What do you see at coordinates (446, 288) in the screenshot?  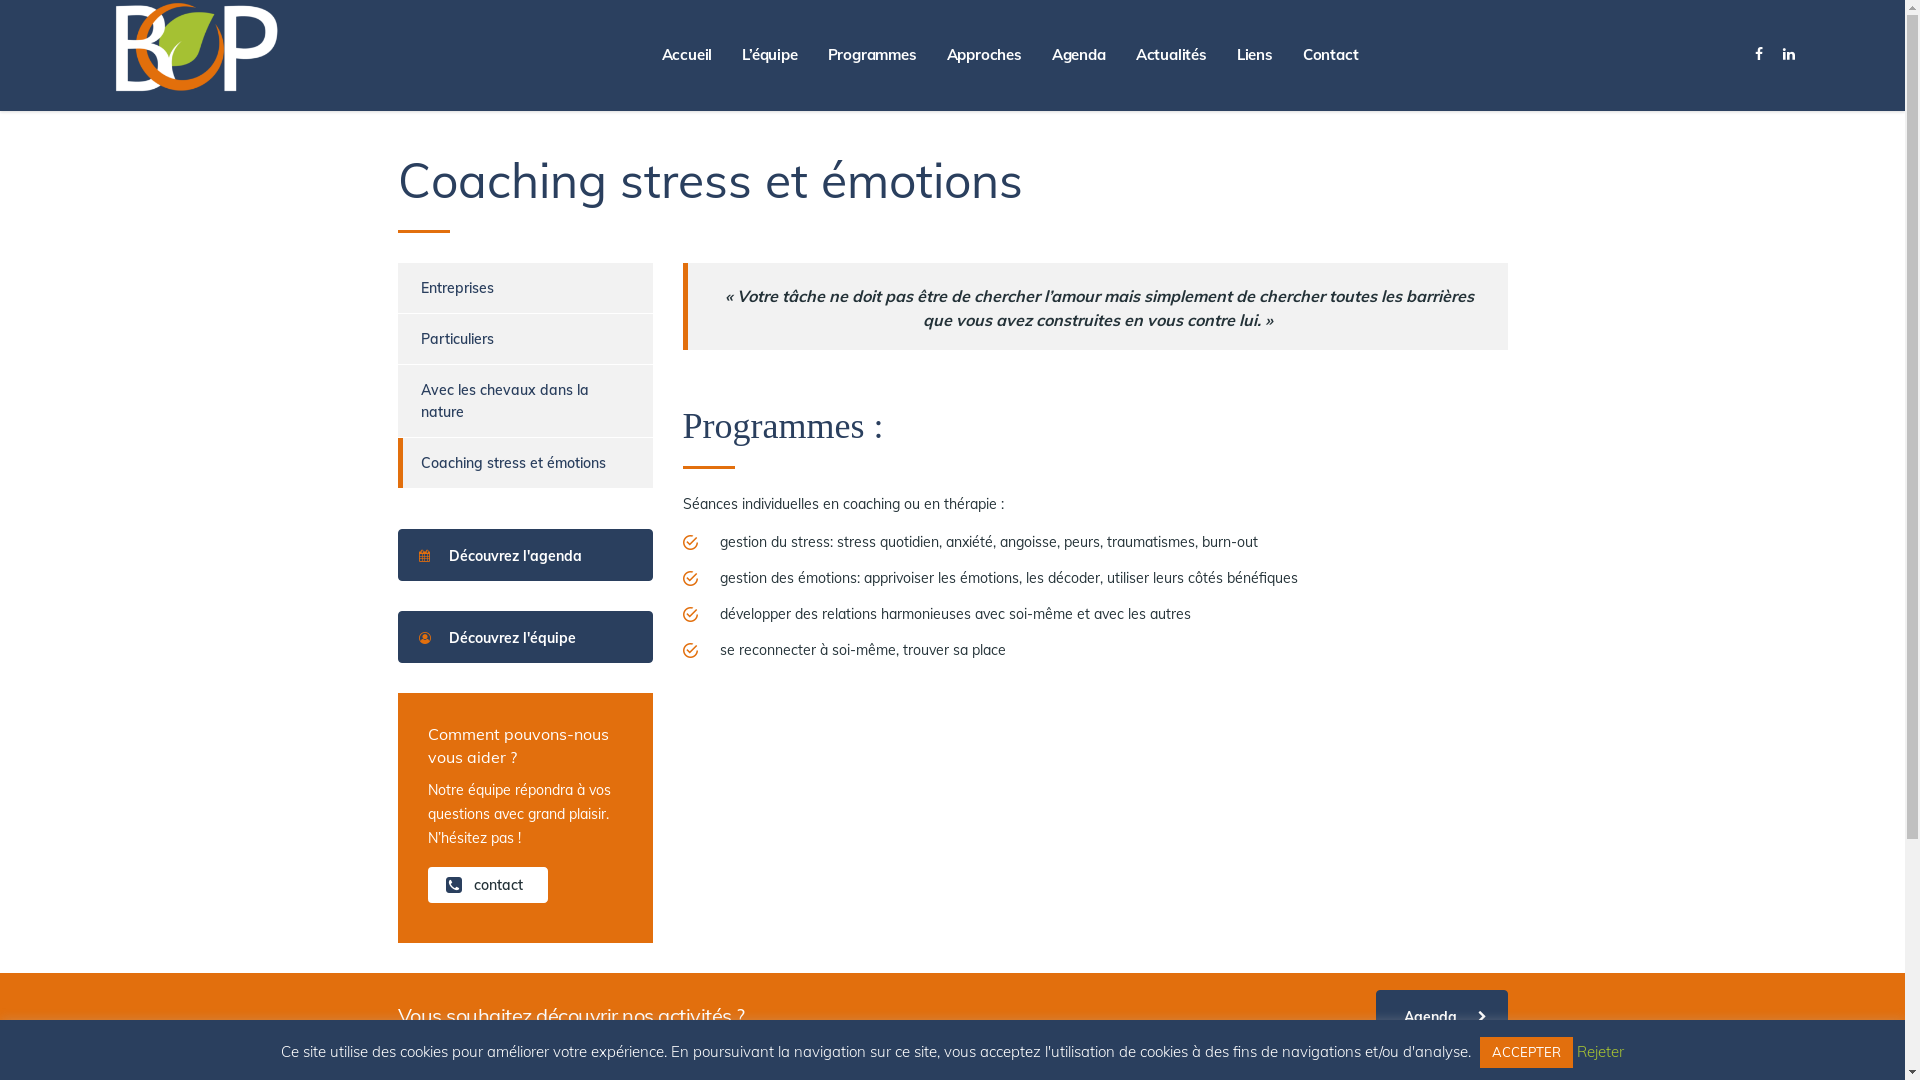 I see `Entreprises` at bounding box center [446, 288].